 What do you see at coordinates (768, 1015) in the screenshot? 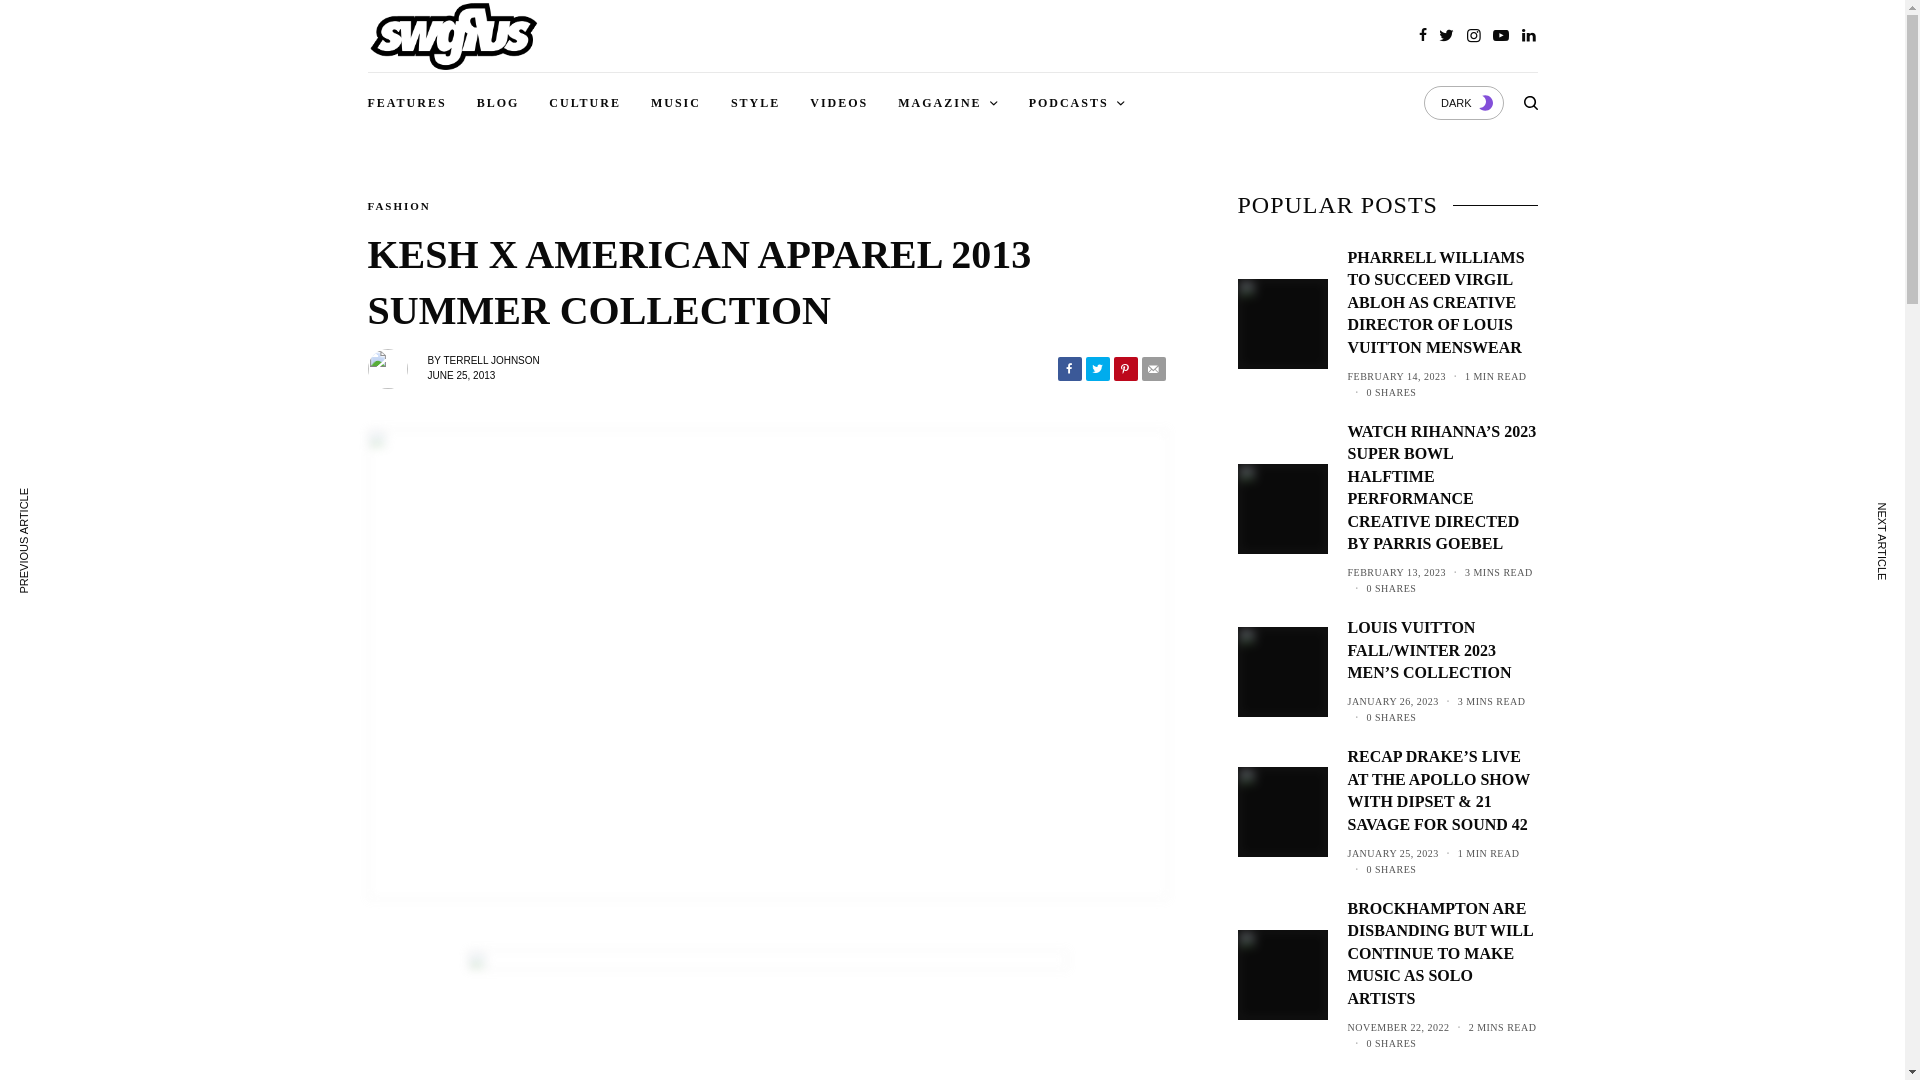
I see `KESH x American Apparel` at bounding box center [768, 1015].